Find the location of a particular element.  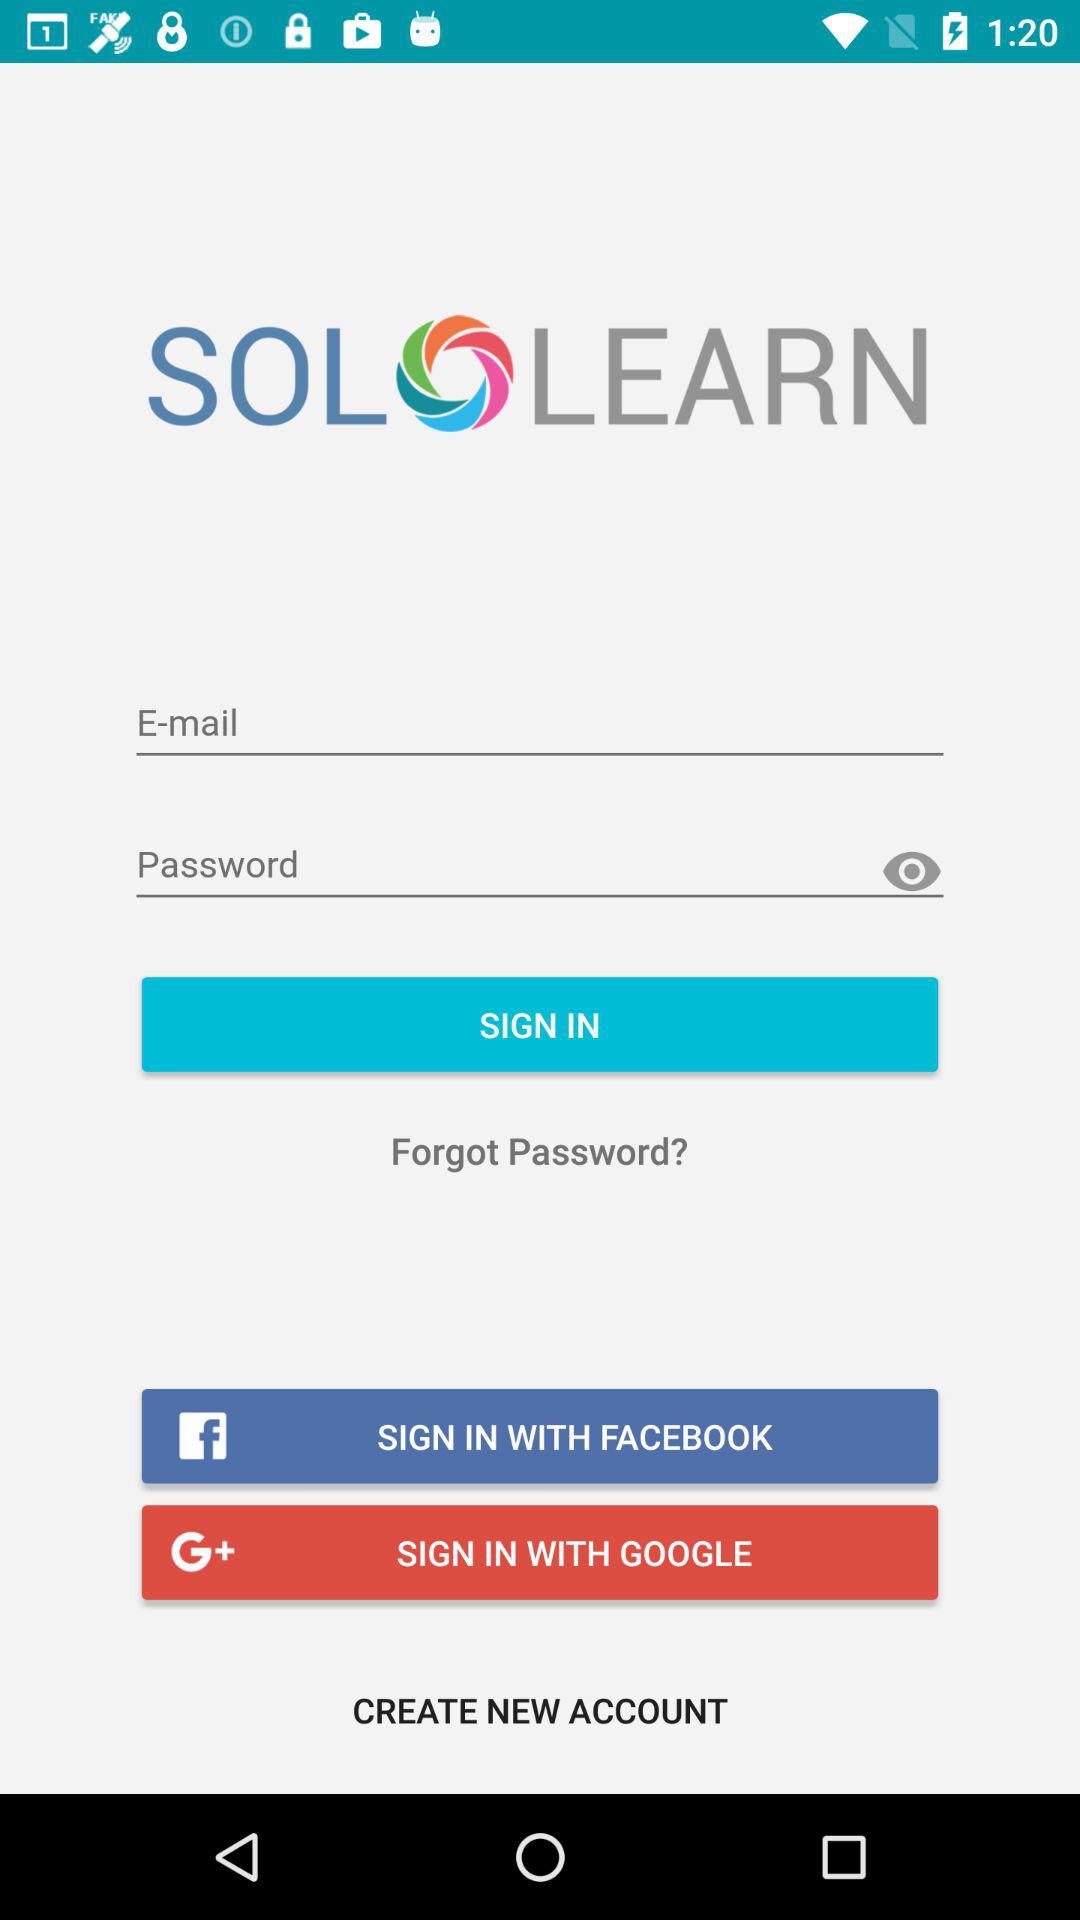

enter password credentials is located at coordinates (540, 866).